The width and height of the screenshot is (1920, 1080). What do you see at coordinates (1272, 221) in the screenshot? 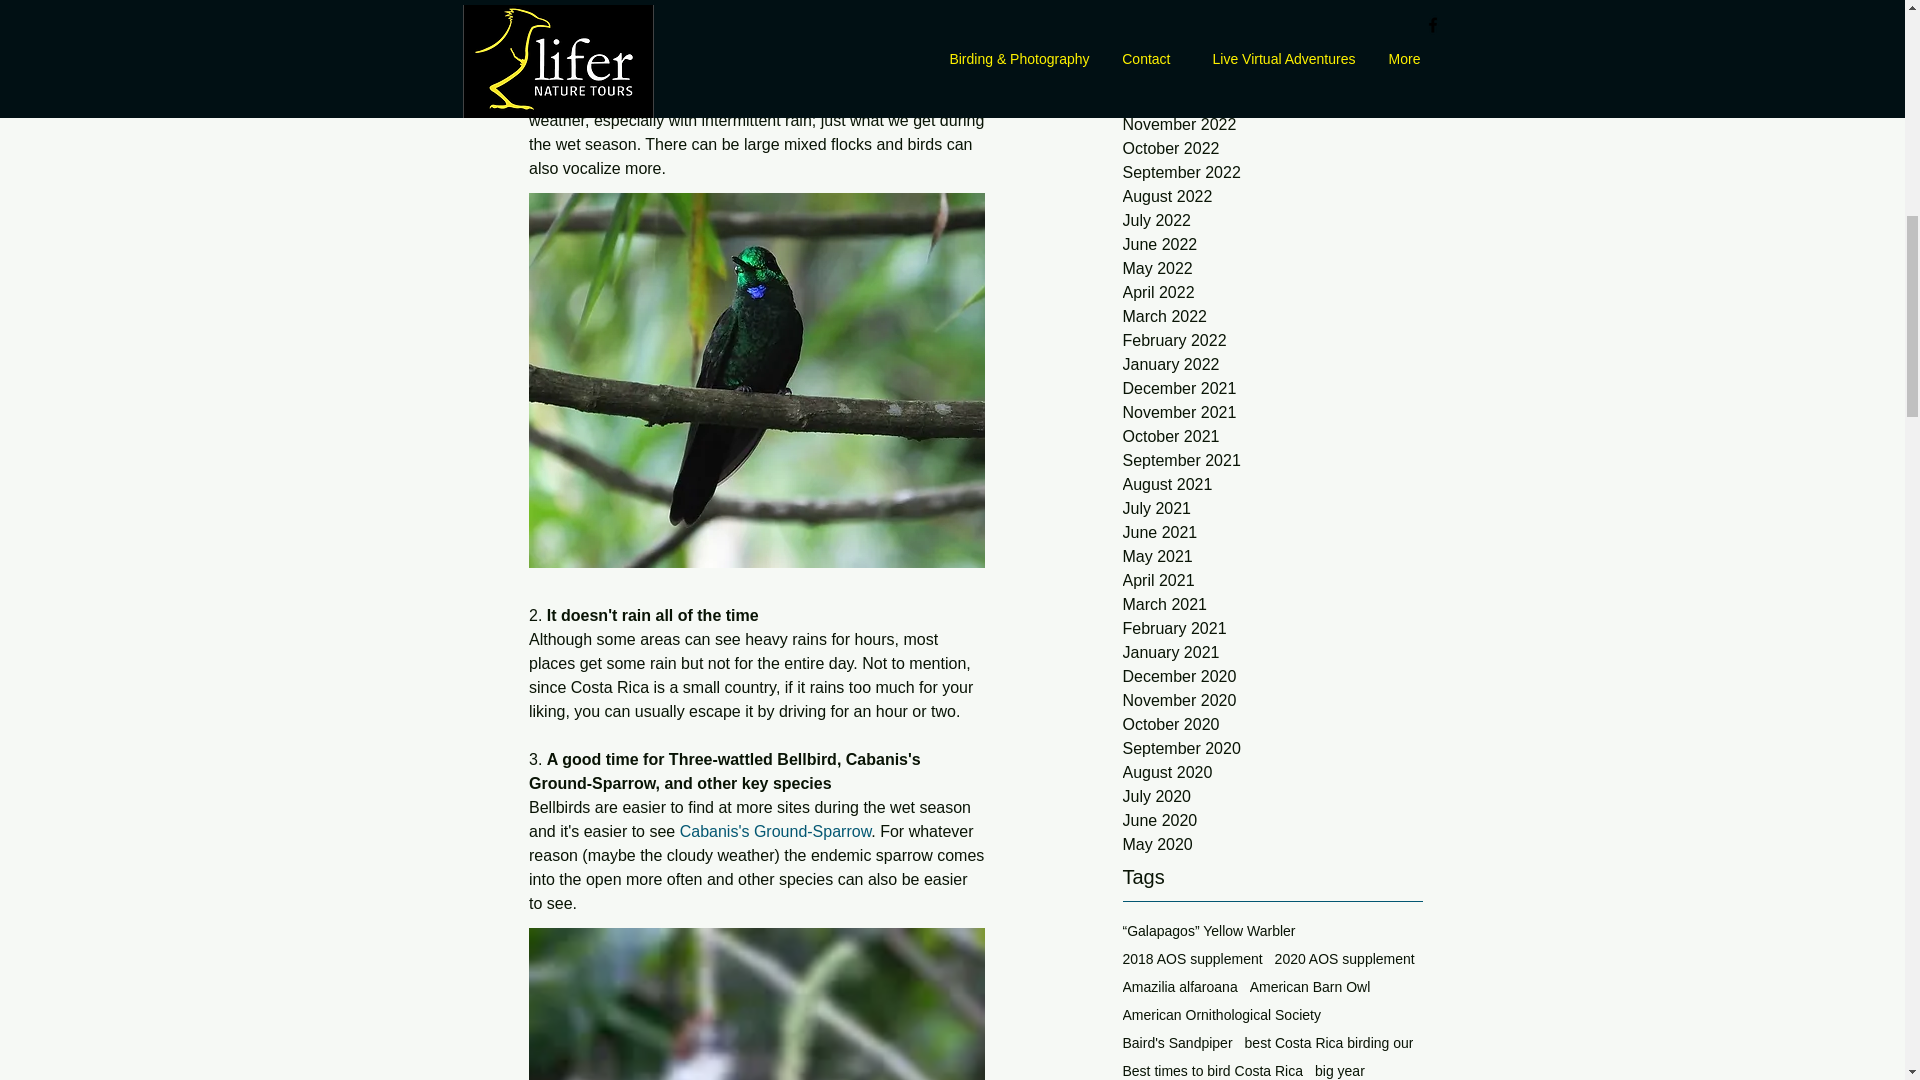
I see `July 2022` at bounding box center [1272, 221].